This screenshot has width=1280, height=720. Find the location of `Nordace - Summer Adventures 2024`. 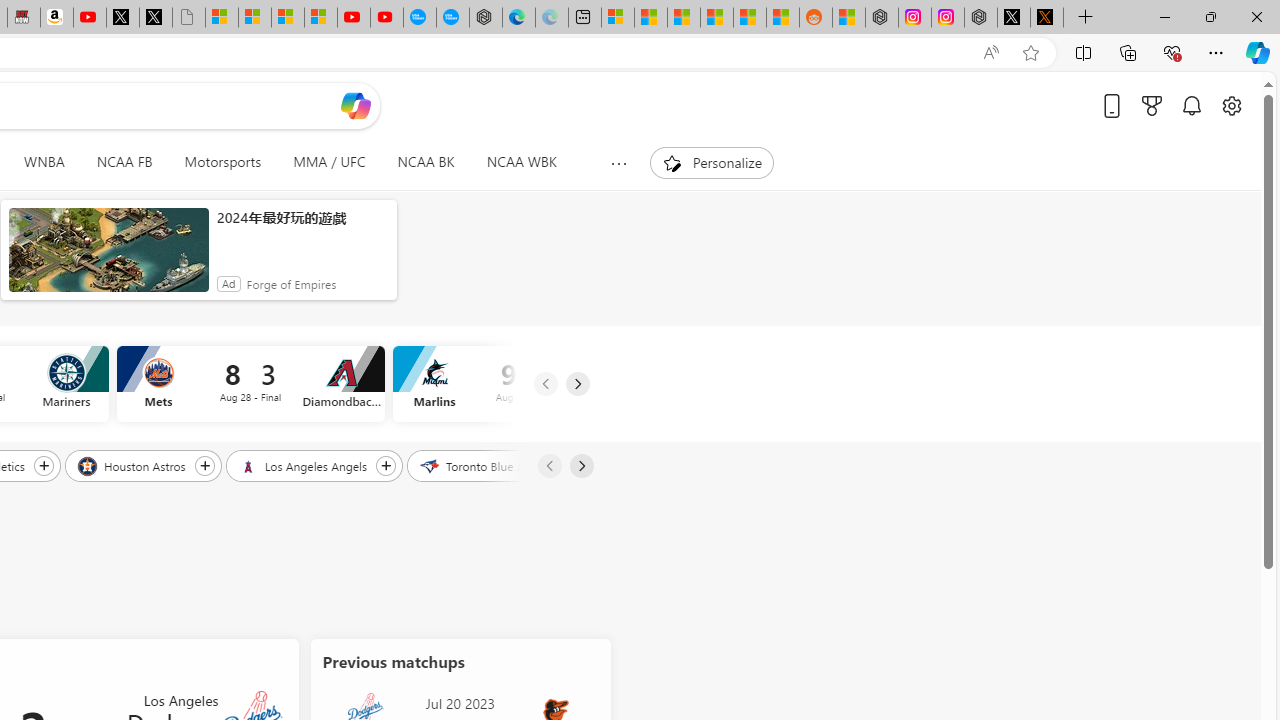

Nordace - Summer Adventures 2024 is located at coordinates (981, 18).